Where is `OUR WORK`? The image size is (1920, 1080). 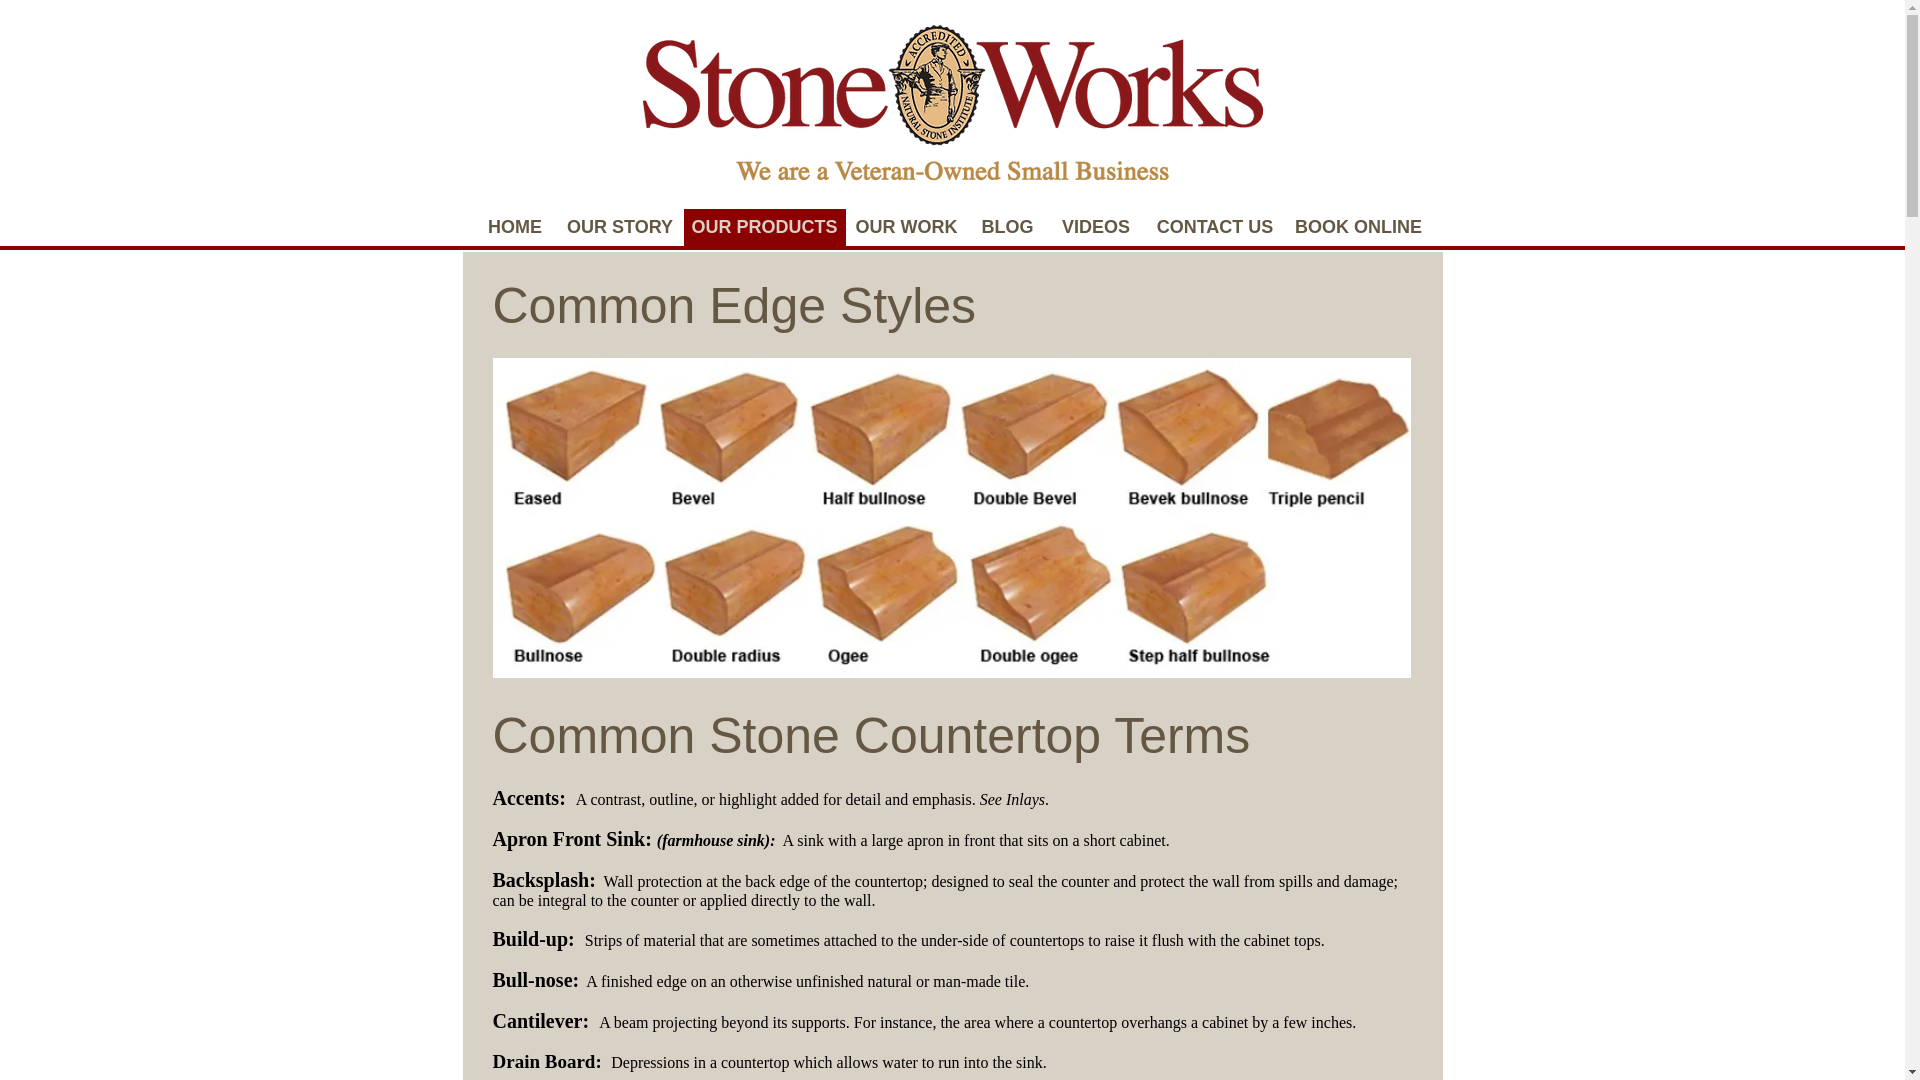 OUR WORK is located at coordinates (906, 228).